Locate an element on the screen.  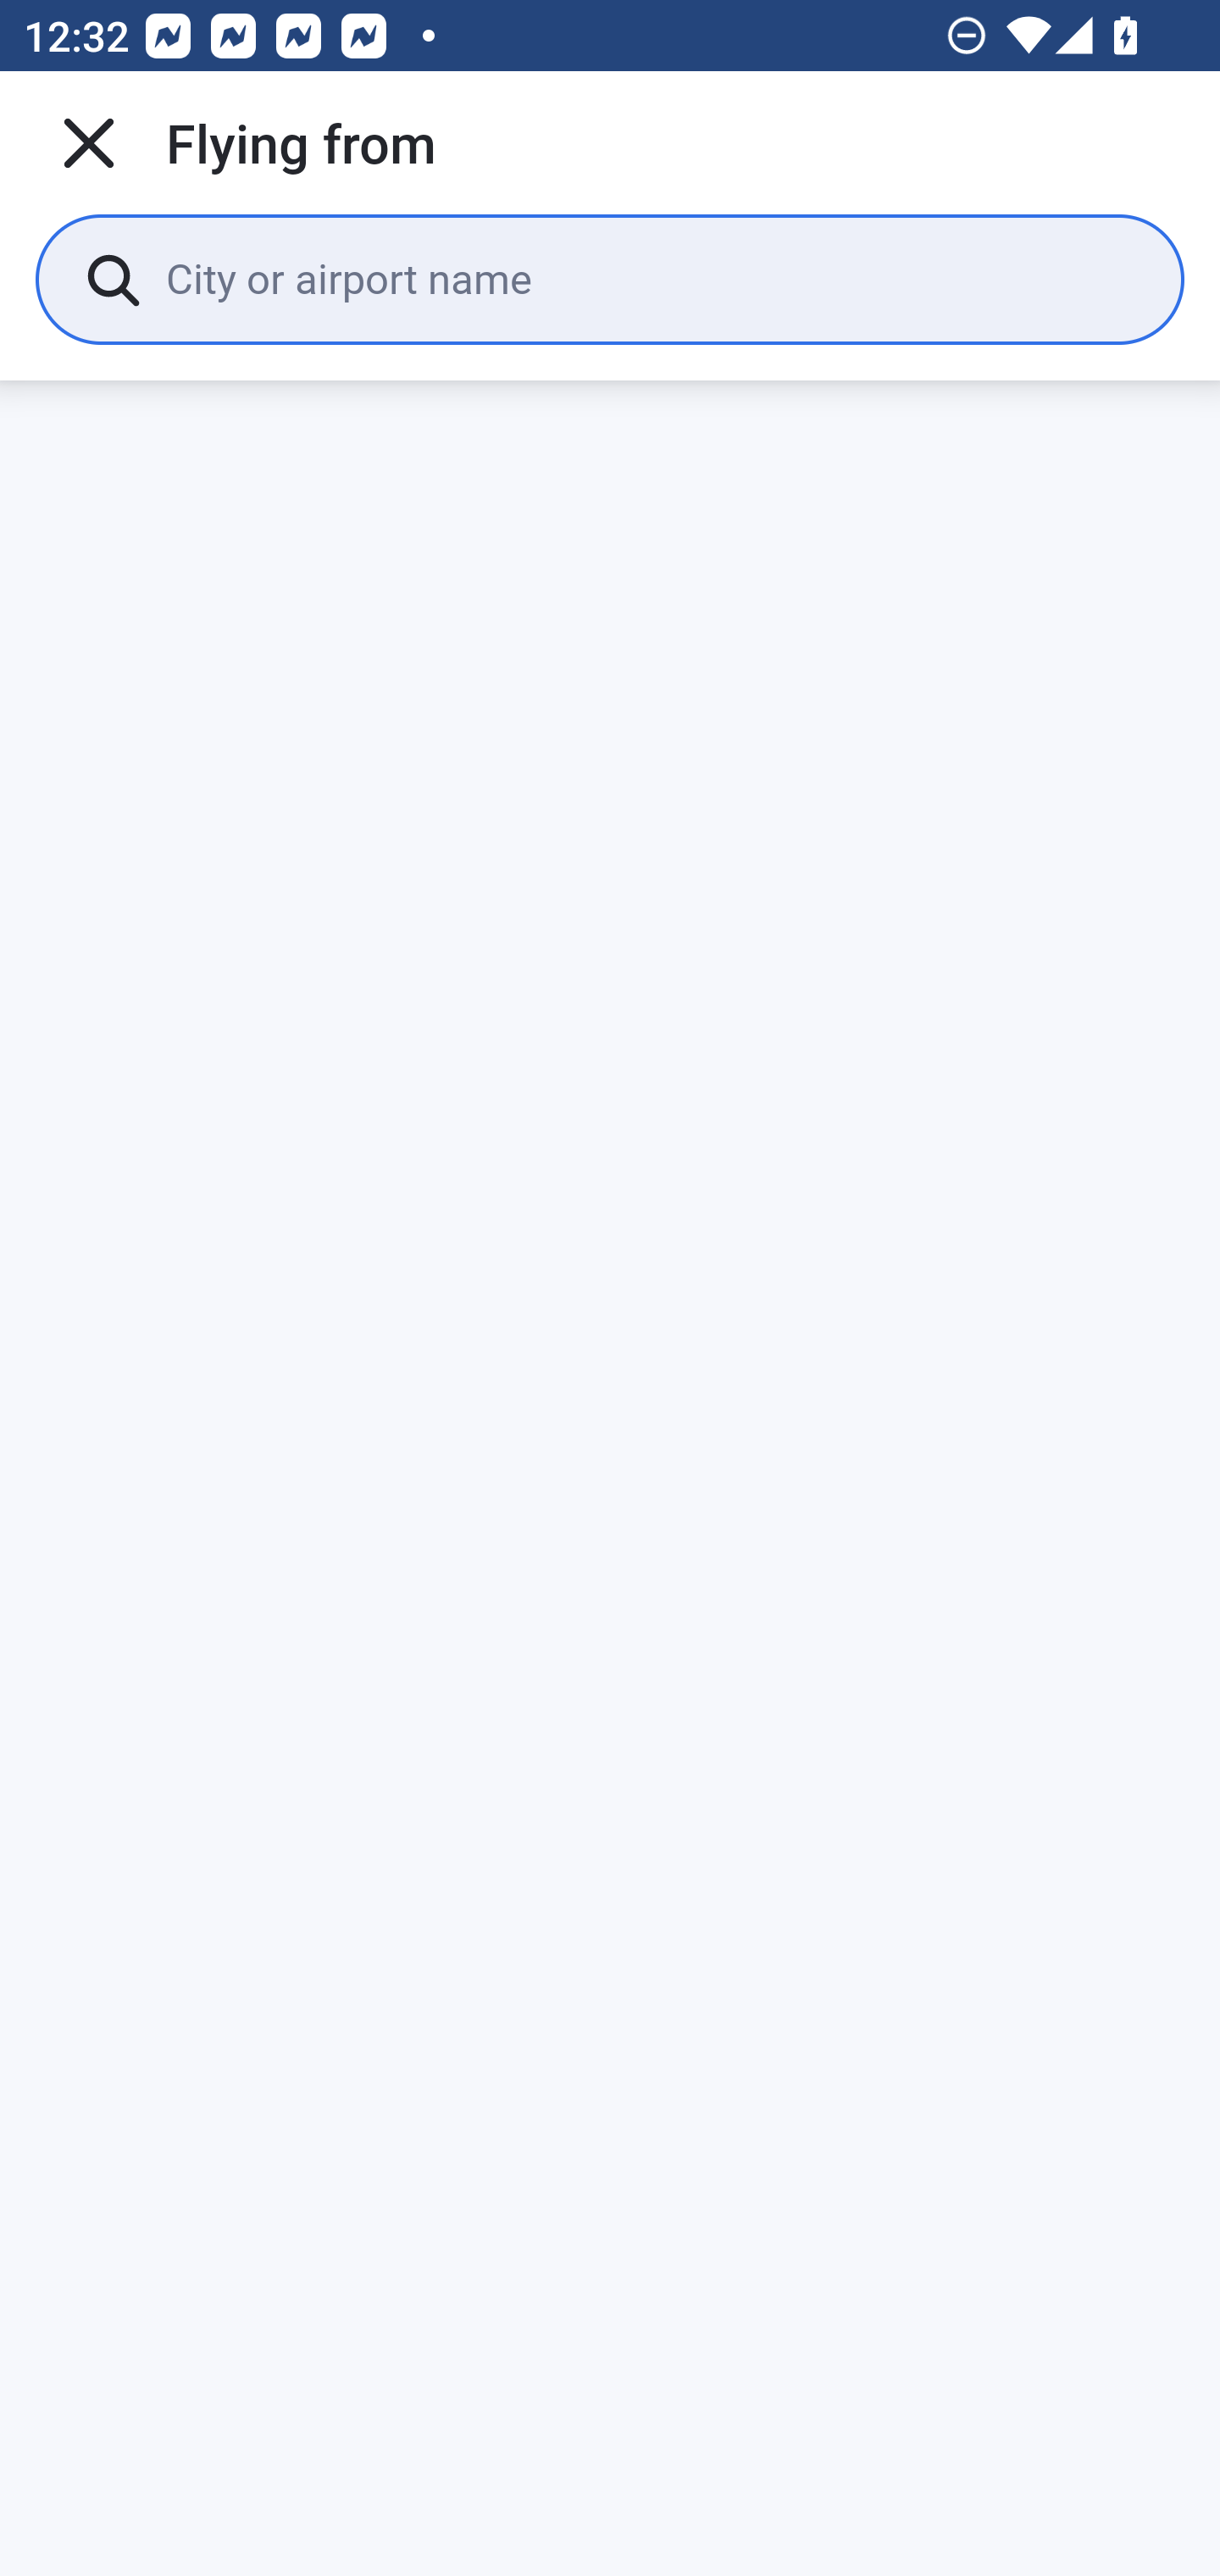
City or airport name is located at coordinates (651, 278).